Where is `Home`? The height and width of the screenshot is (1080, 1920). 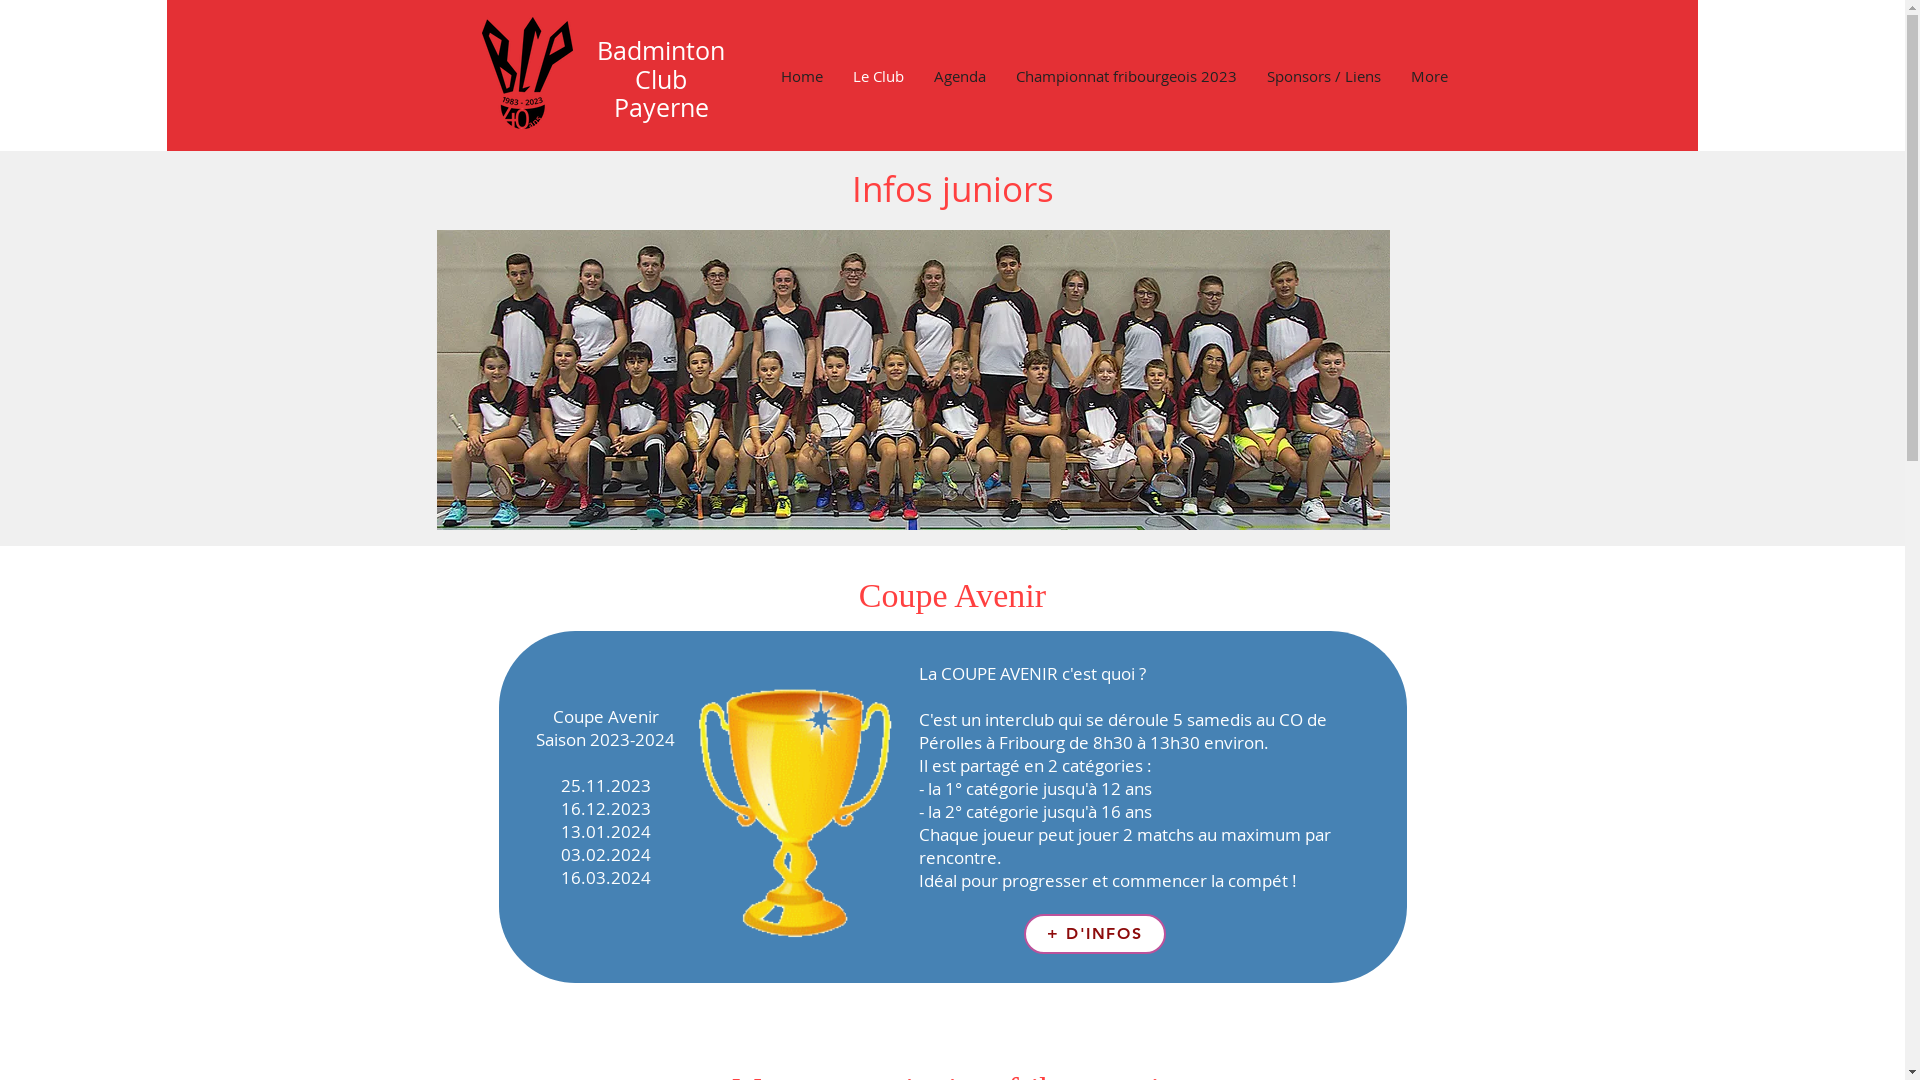 Home is located at coordinates (802, 76).